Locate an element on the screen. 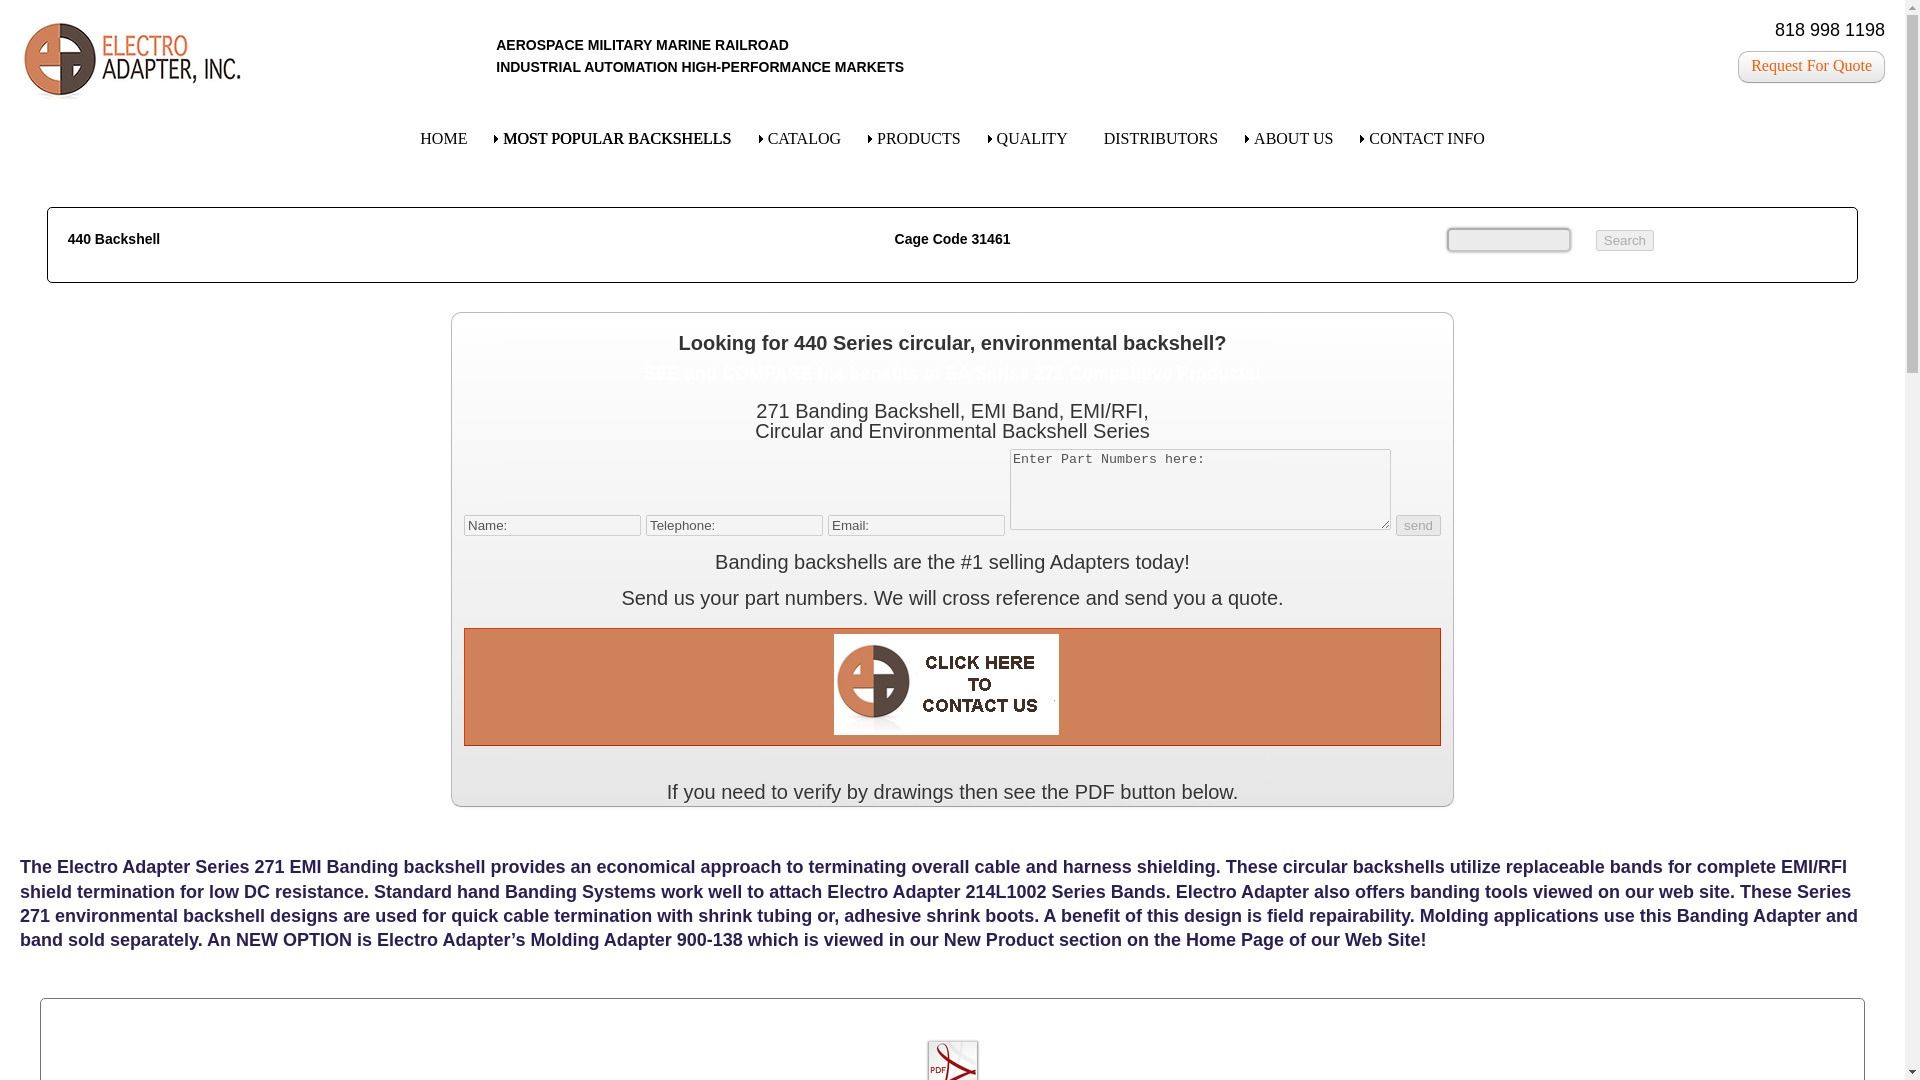  Telephone is located at coordinates (734, 525).